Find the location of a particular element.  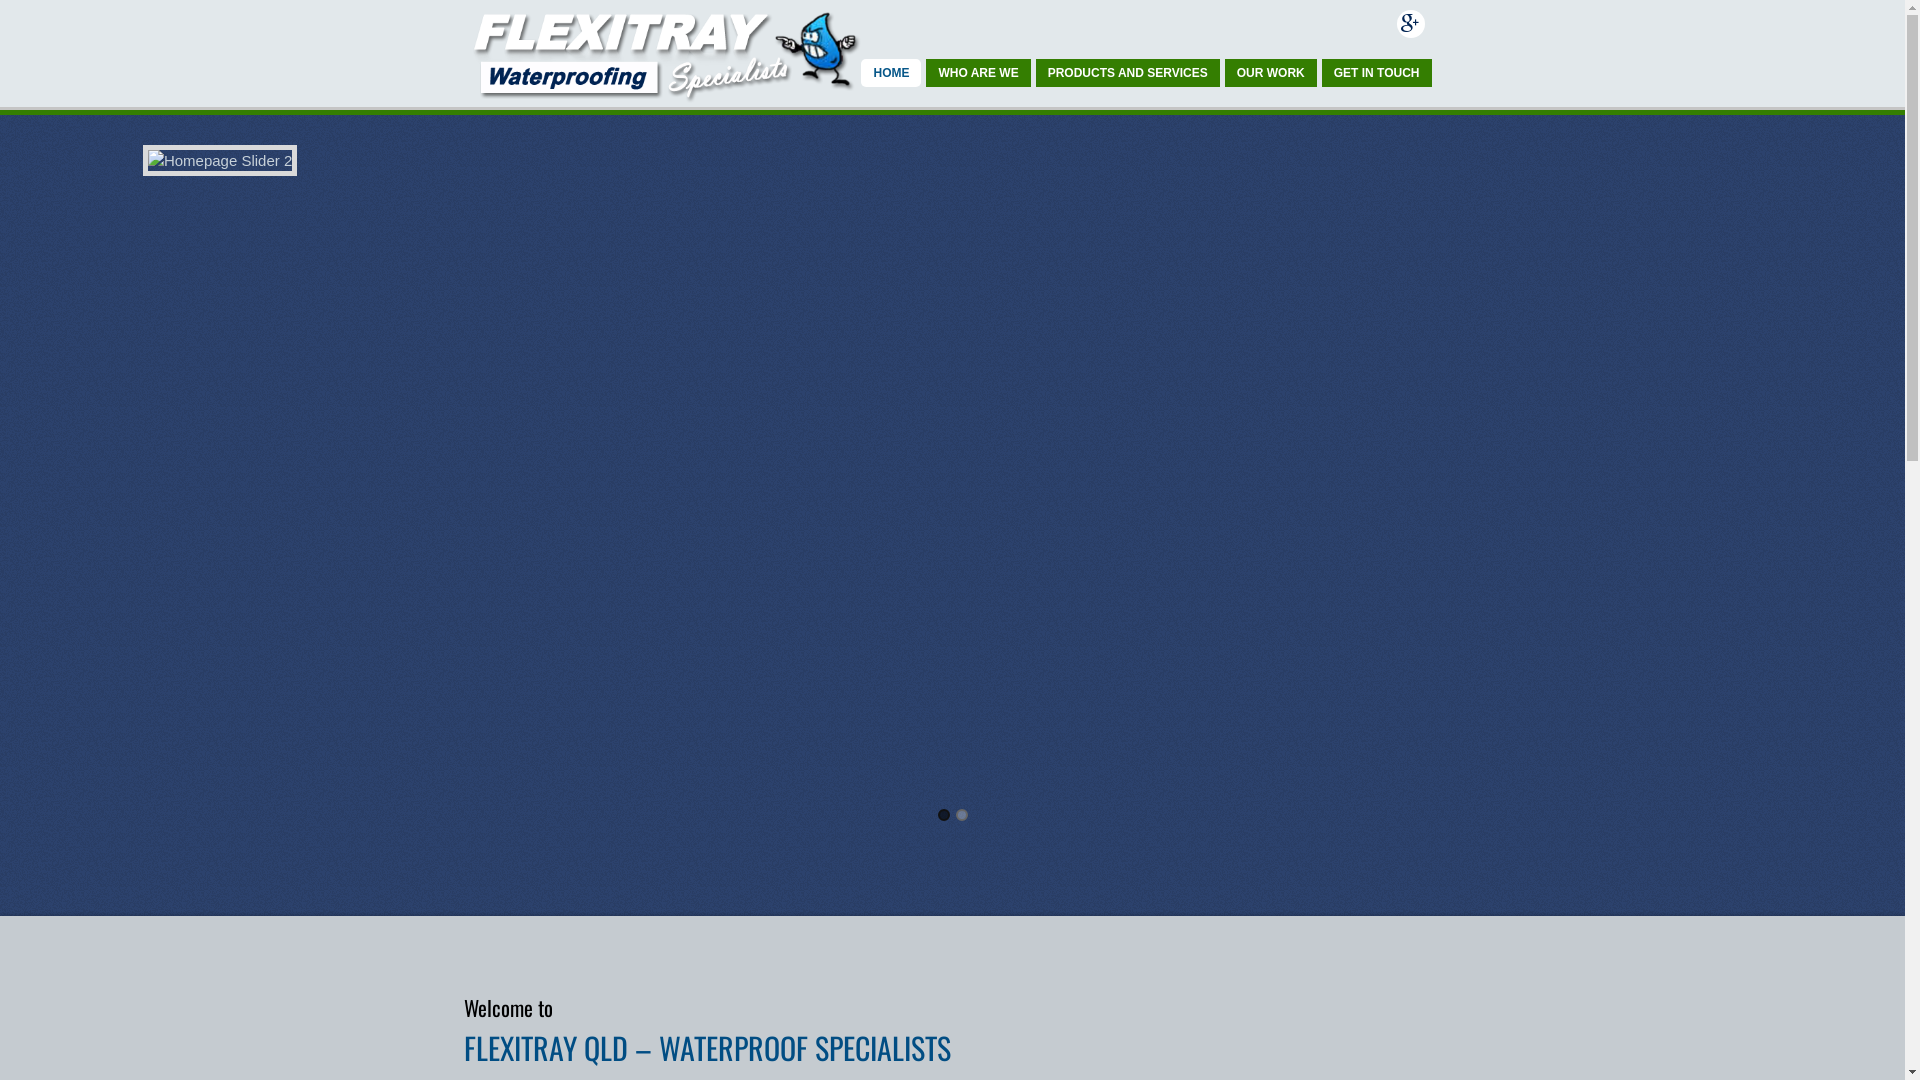

1 is located at coordinates (944, 815).